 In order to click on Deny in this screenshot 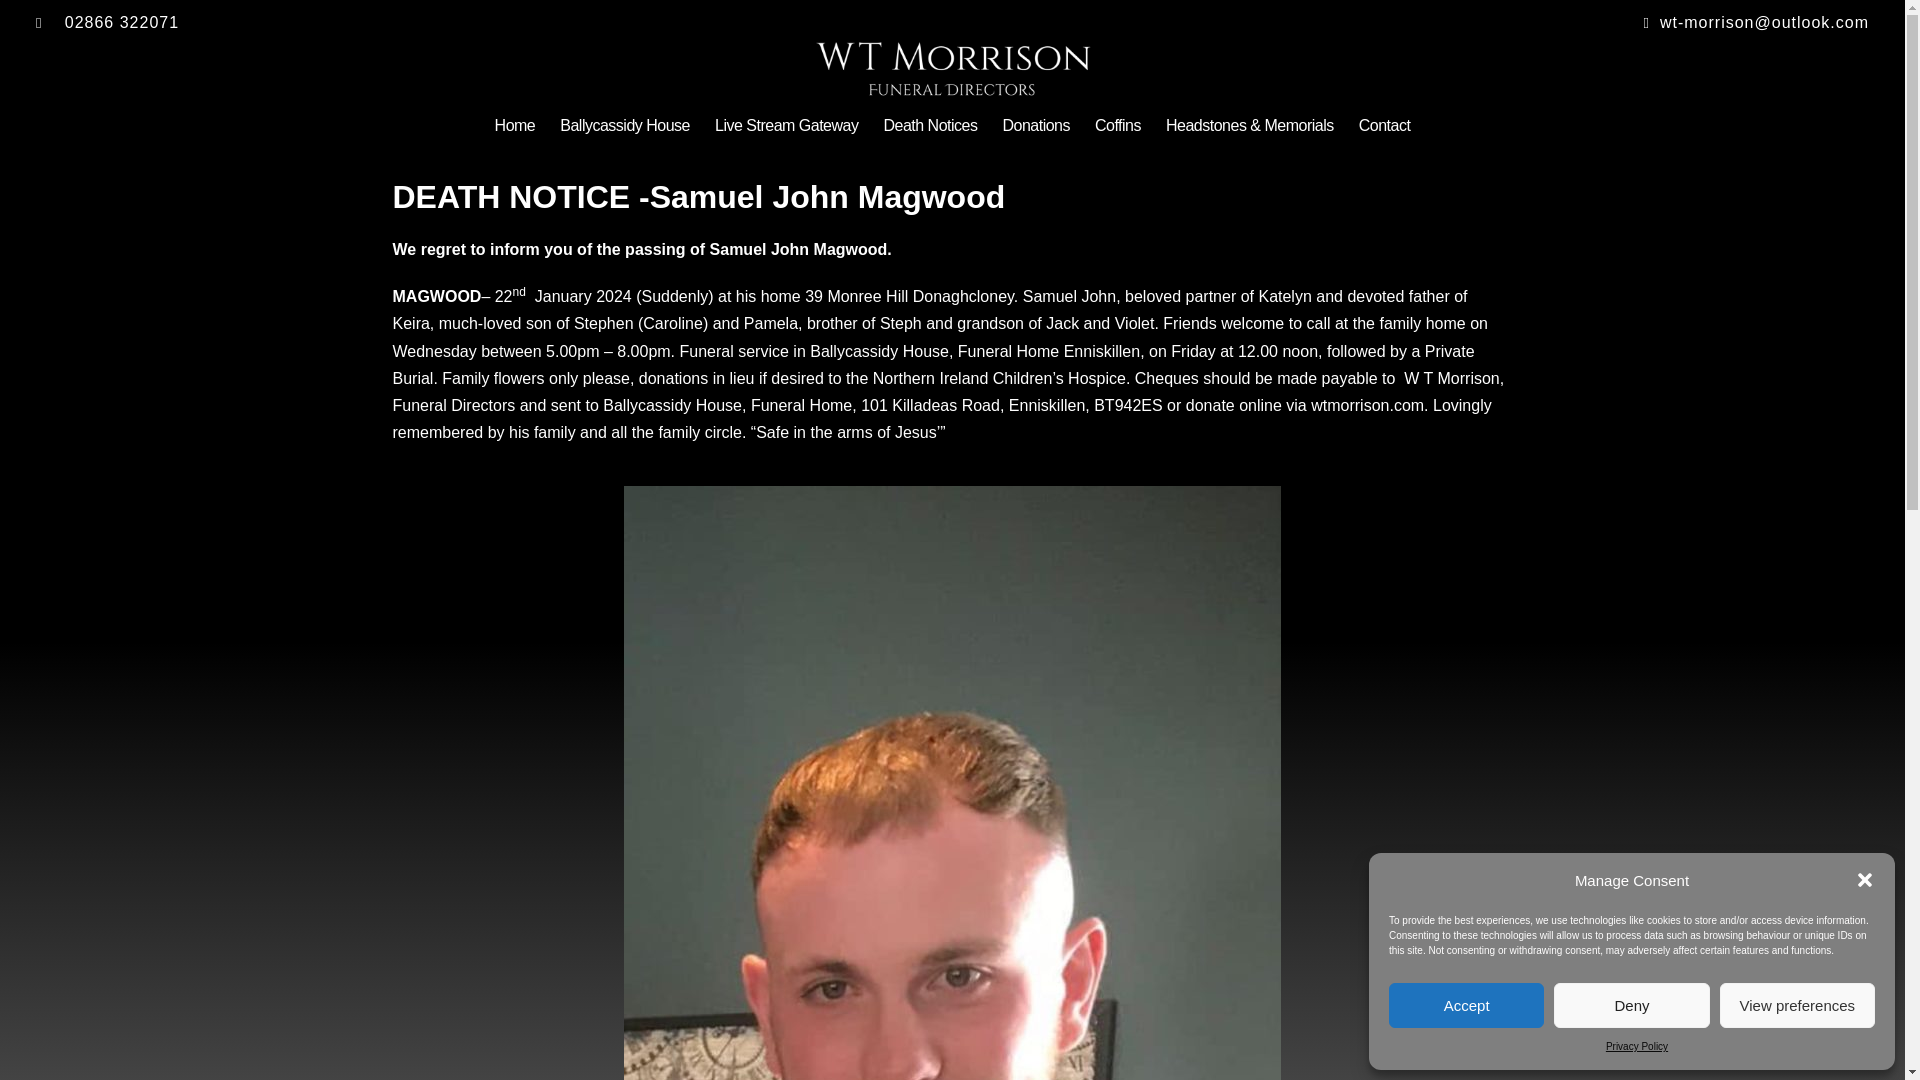, I will do `click(1630, 1005)`.